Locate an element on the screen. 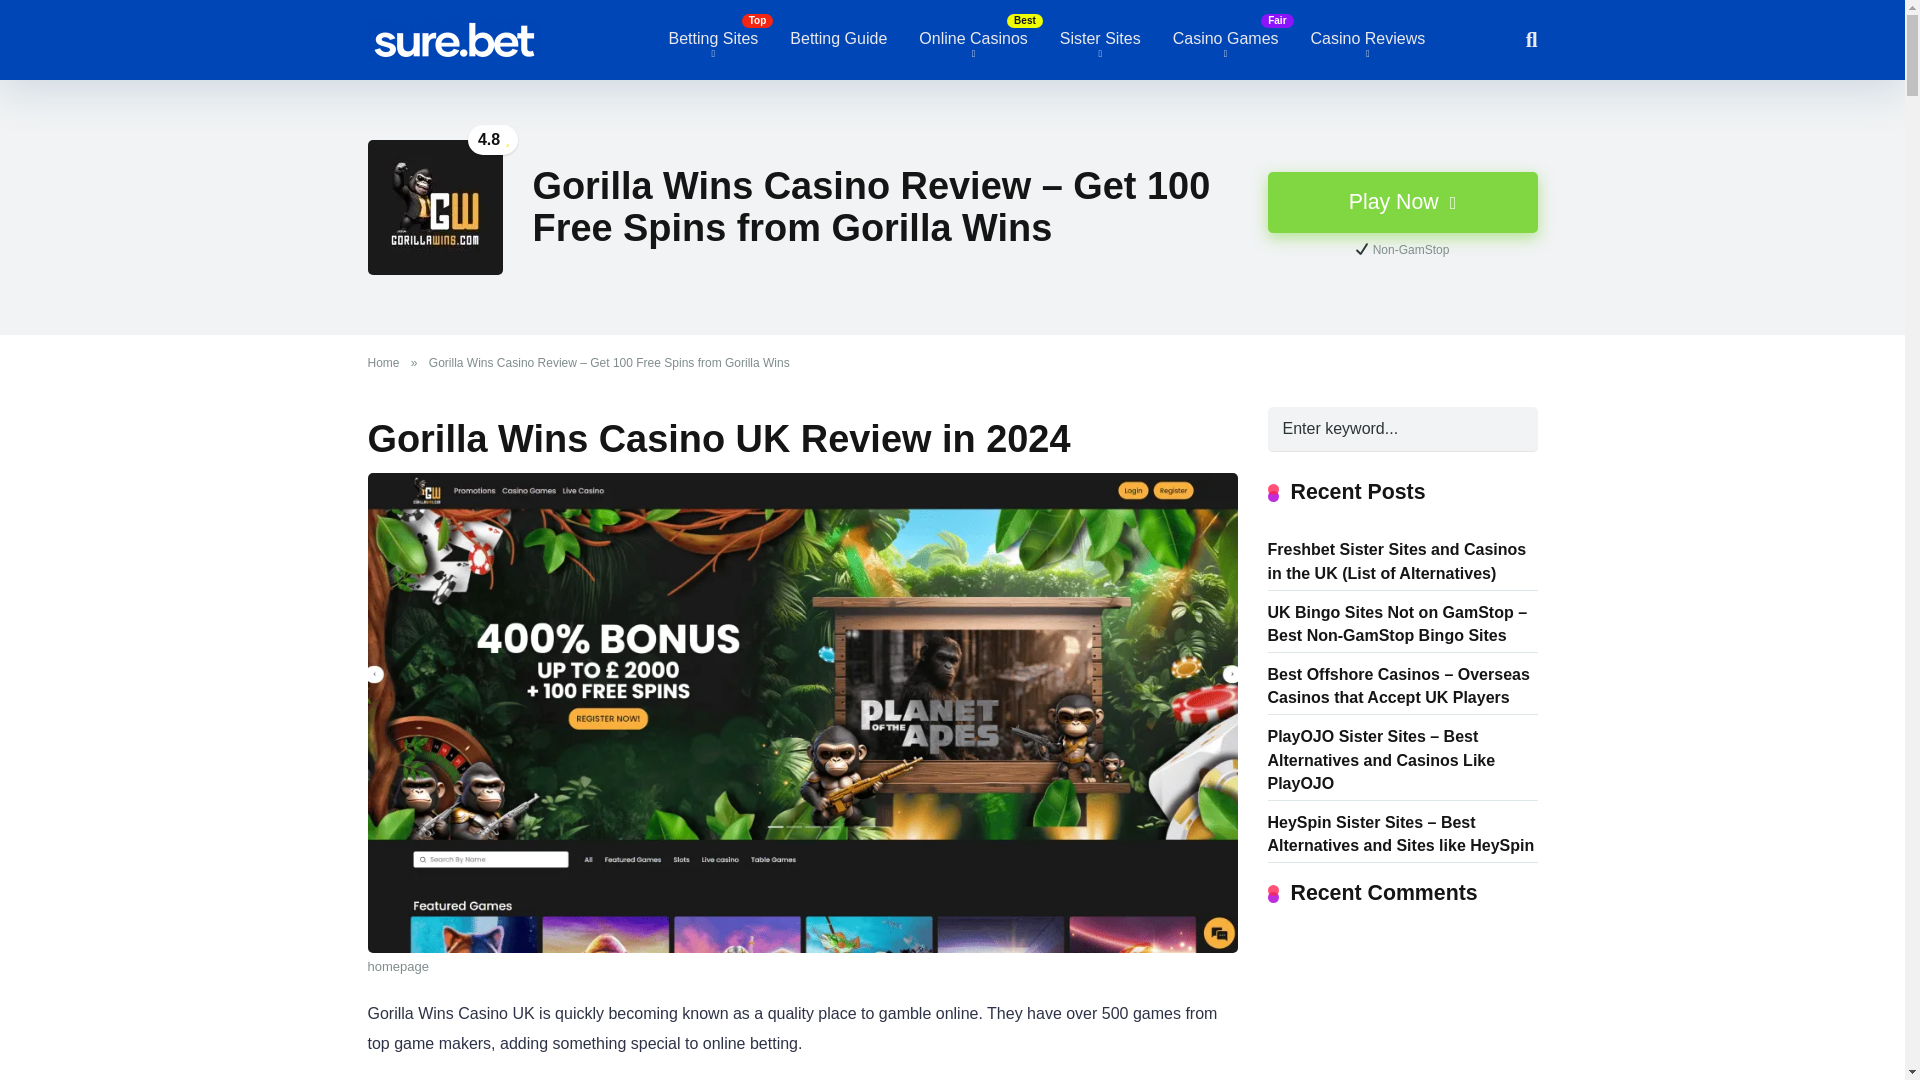 The image size is (1920, 1080). Sure.bet is located at coordinates (454, 32).